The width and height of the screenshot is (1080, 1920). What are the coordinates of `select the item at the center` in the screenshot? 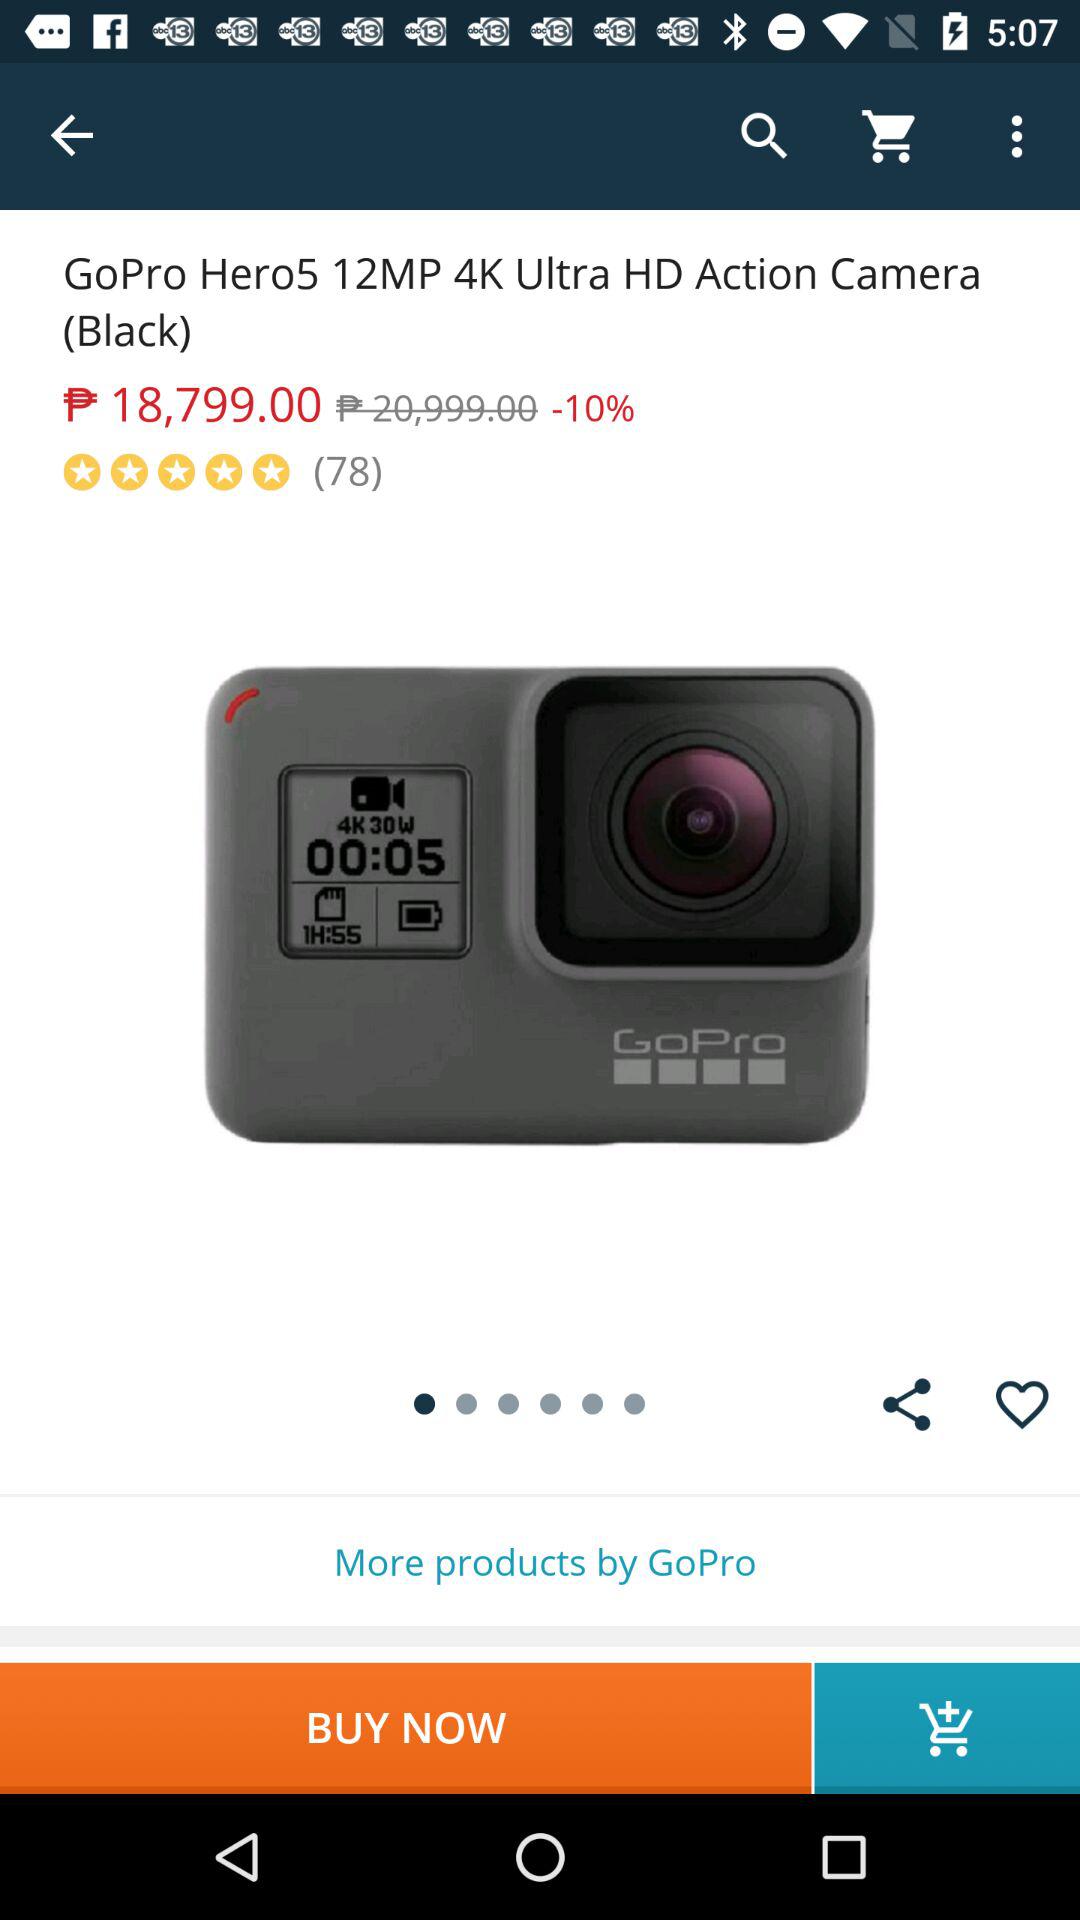 It's located at (540, 922).